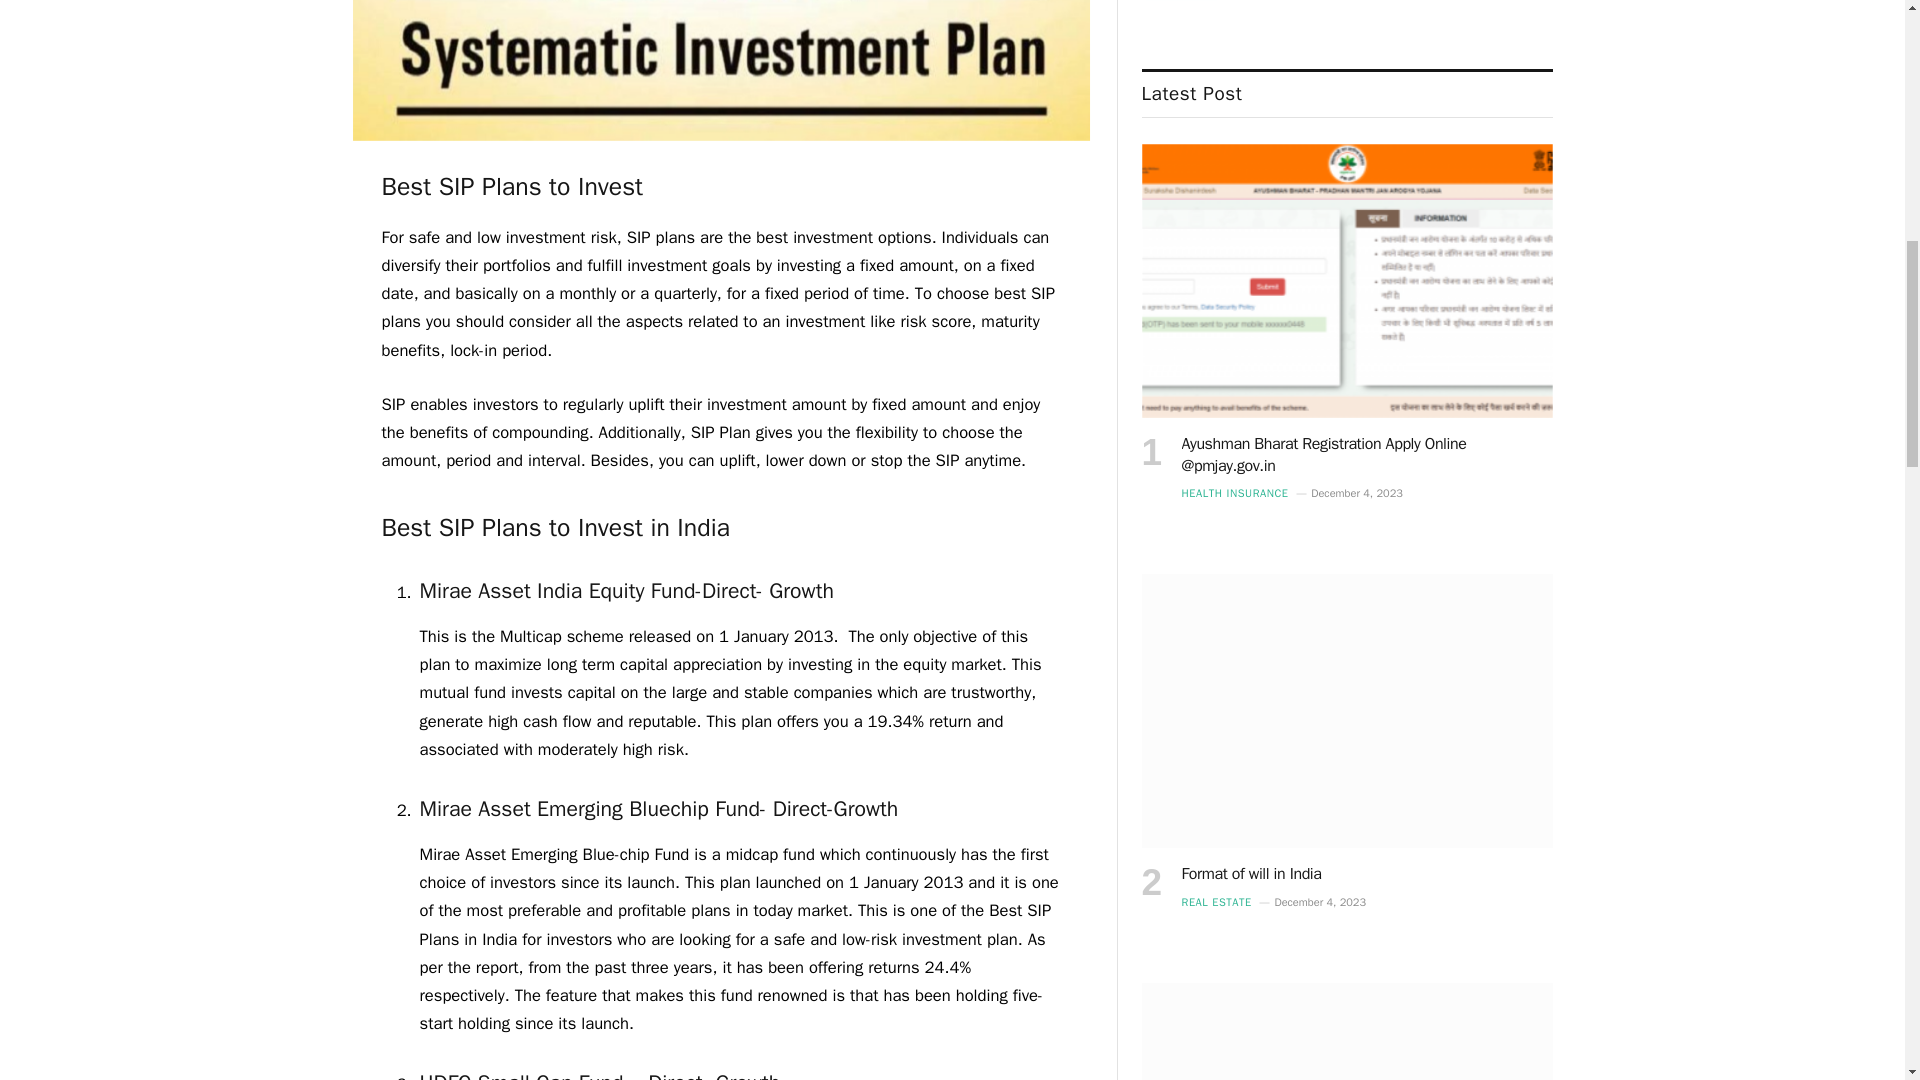  What do you see at coordinates (720, 136) in the screenshot?
I see `Best SIP Plan to Invest for Future Growth` at bounding box center [720, 136].